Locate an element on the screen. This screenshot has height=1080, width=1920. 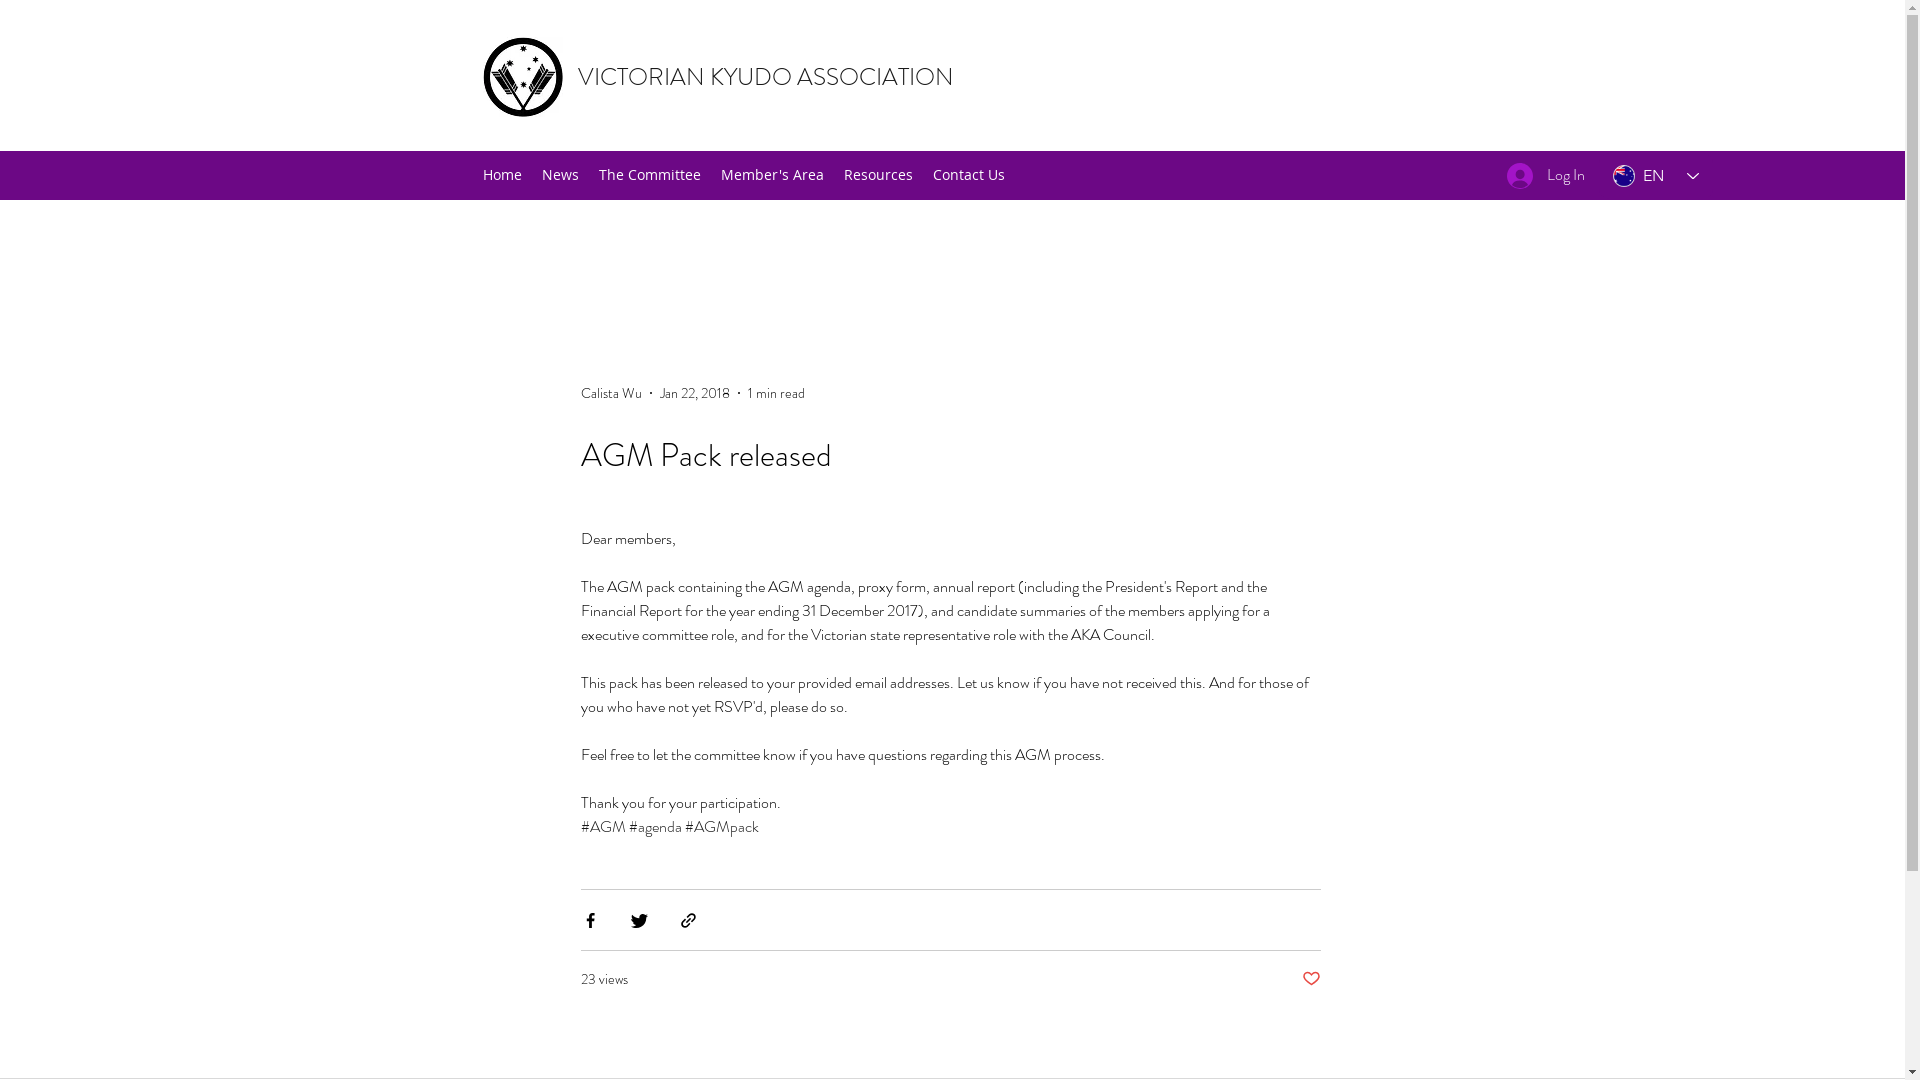
Home is located at coordinates (502, 175).